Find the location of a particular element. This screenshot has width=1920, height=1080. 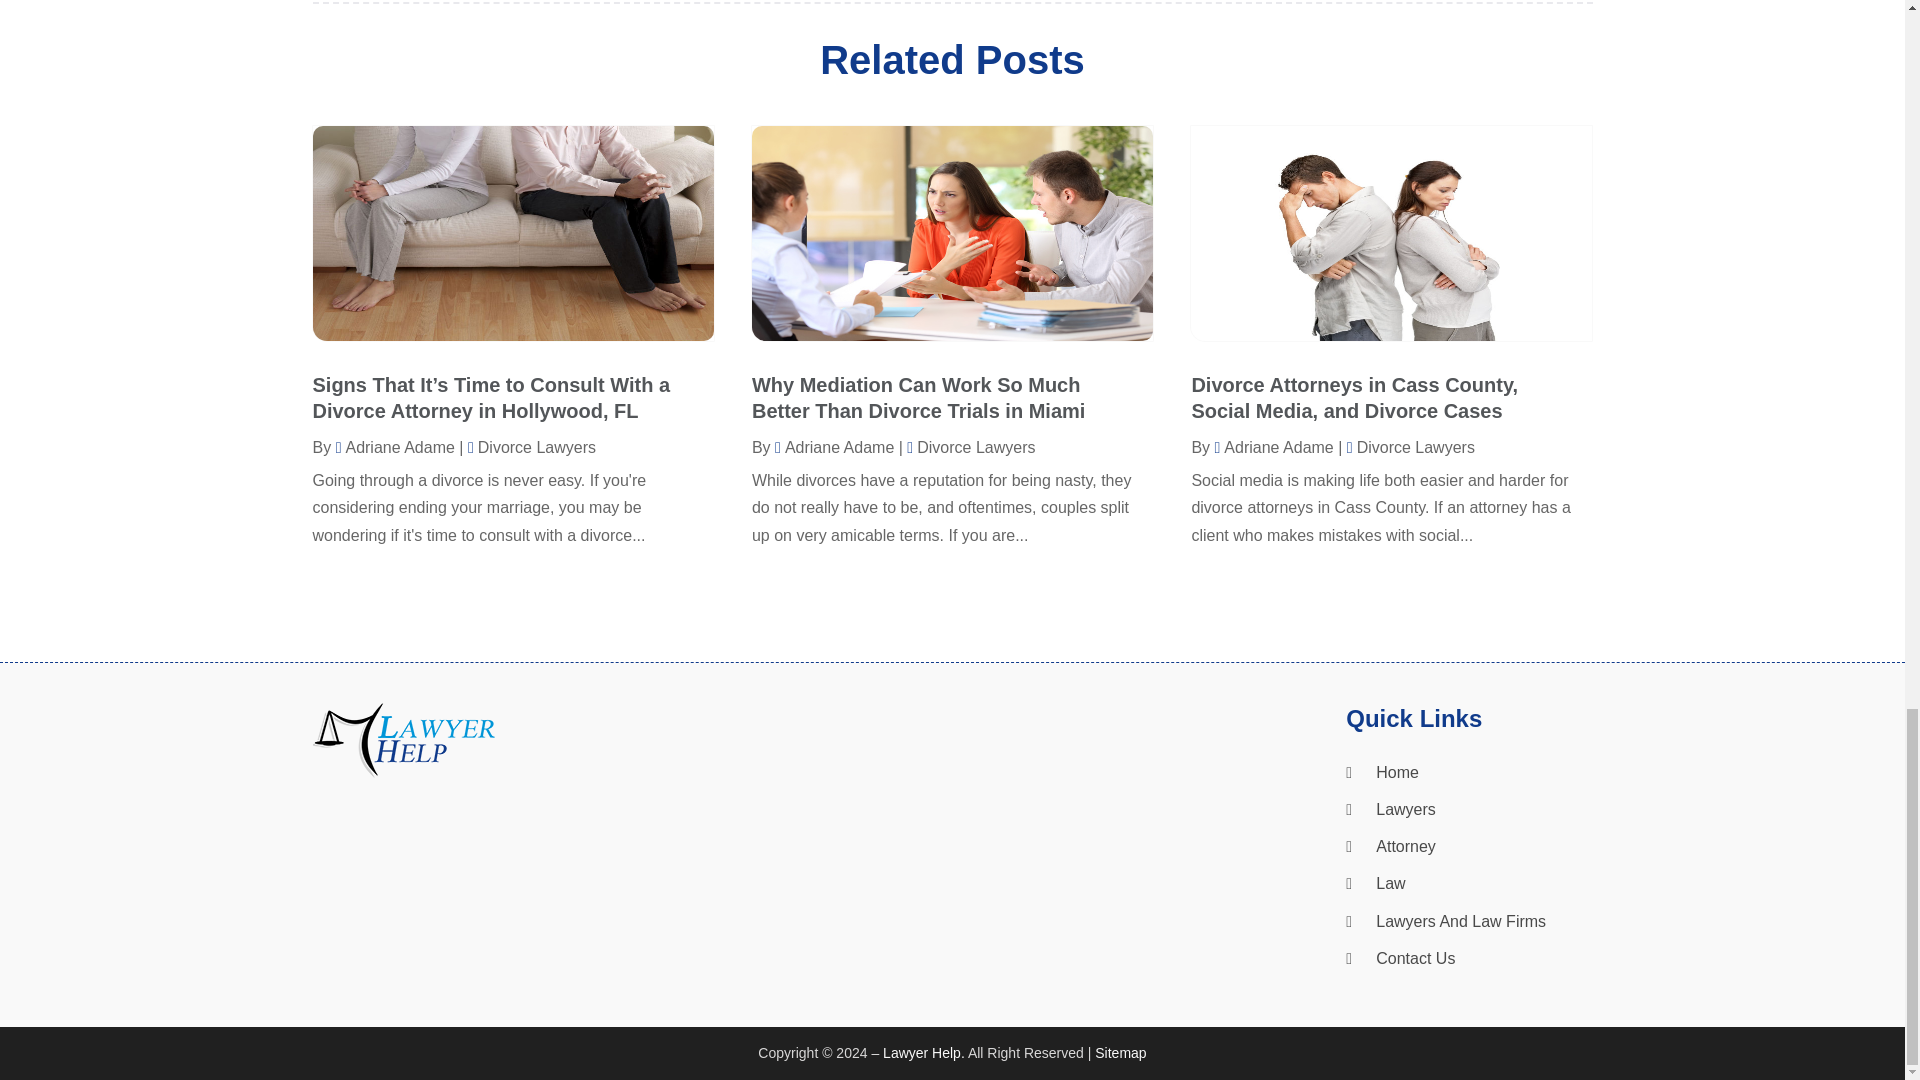

Posts by Adriane Adame is located at coordinates (396, 446).